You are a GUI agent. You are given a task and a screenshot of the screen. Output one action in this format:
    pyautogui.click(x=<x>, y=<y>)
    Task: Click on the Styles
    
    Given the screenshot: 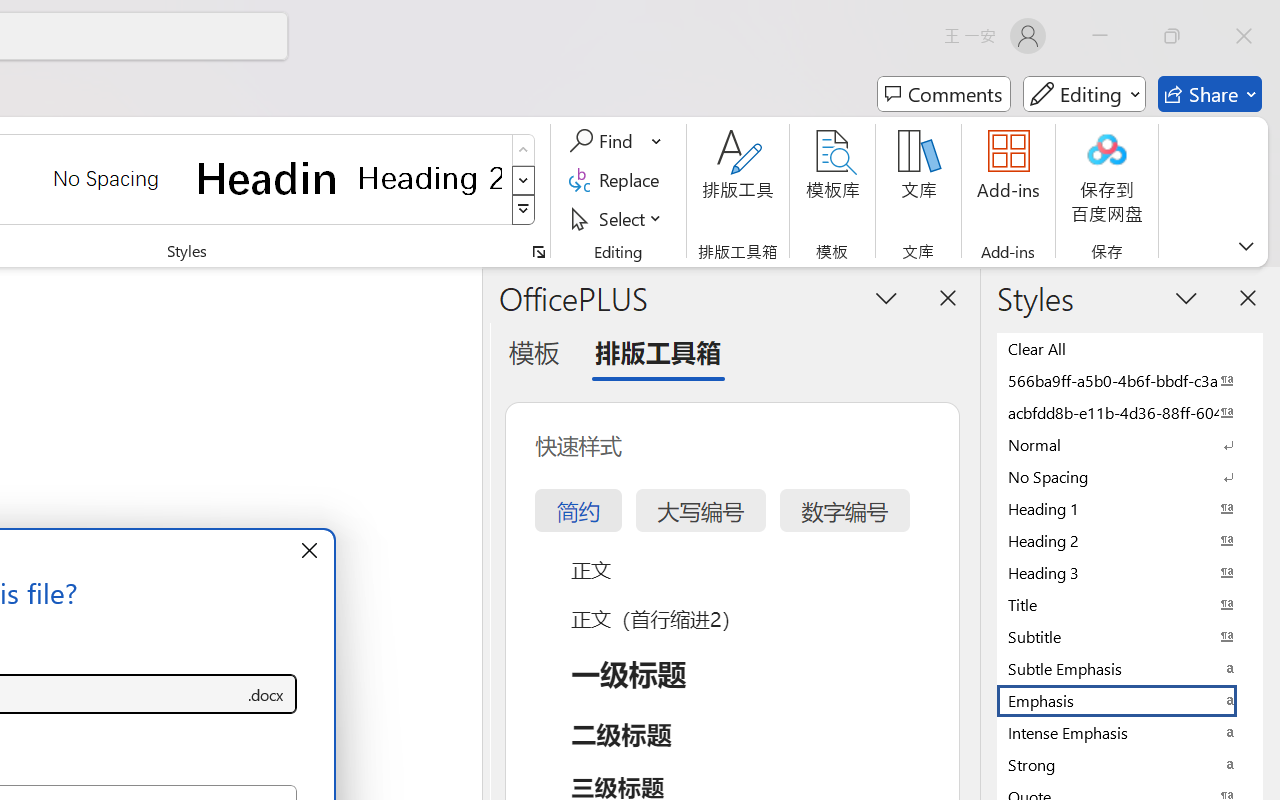 What is the action you would take?
    pyautogui.click(x=524, y=210)
    